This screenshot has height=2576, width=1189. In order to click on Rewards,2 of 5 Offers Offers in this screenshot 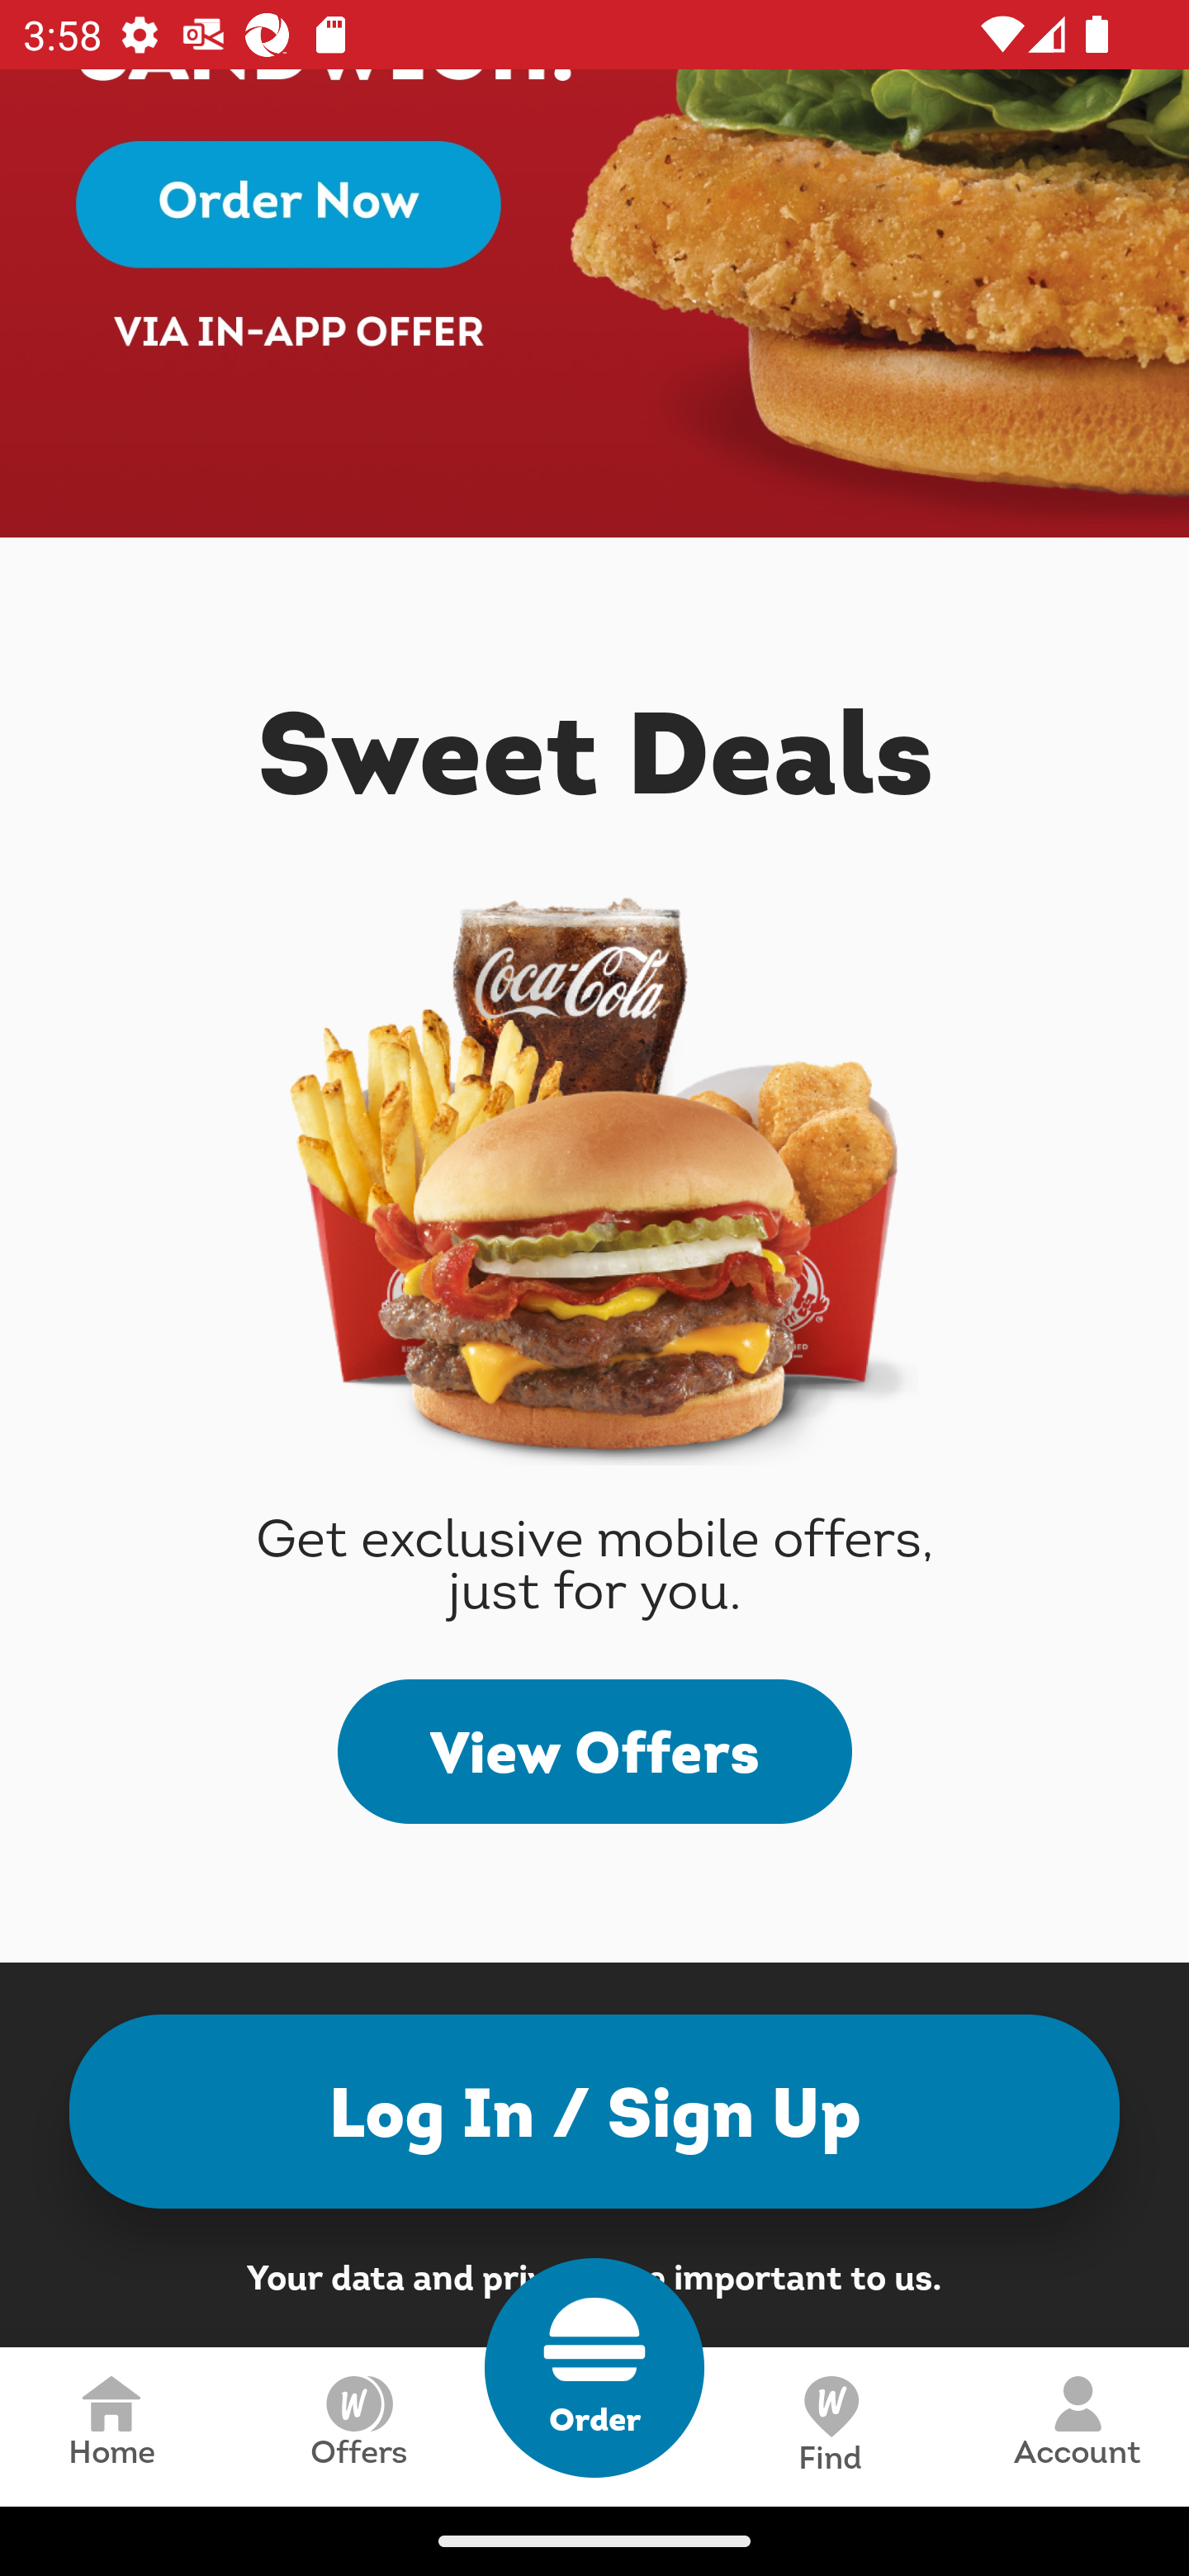, I will do `click(358, 2426)`.